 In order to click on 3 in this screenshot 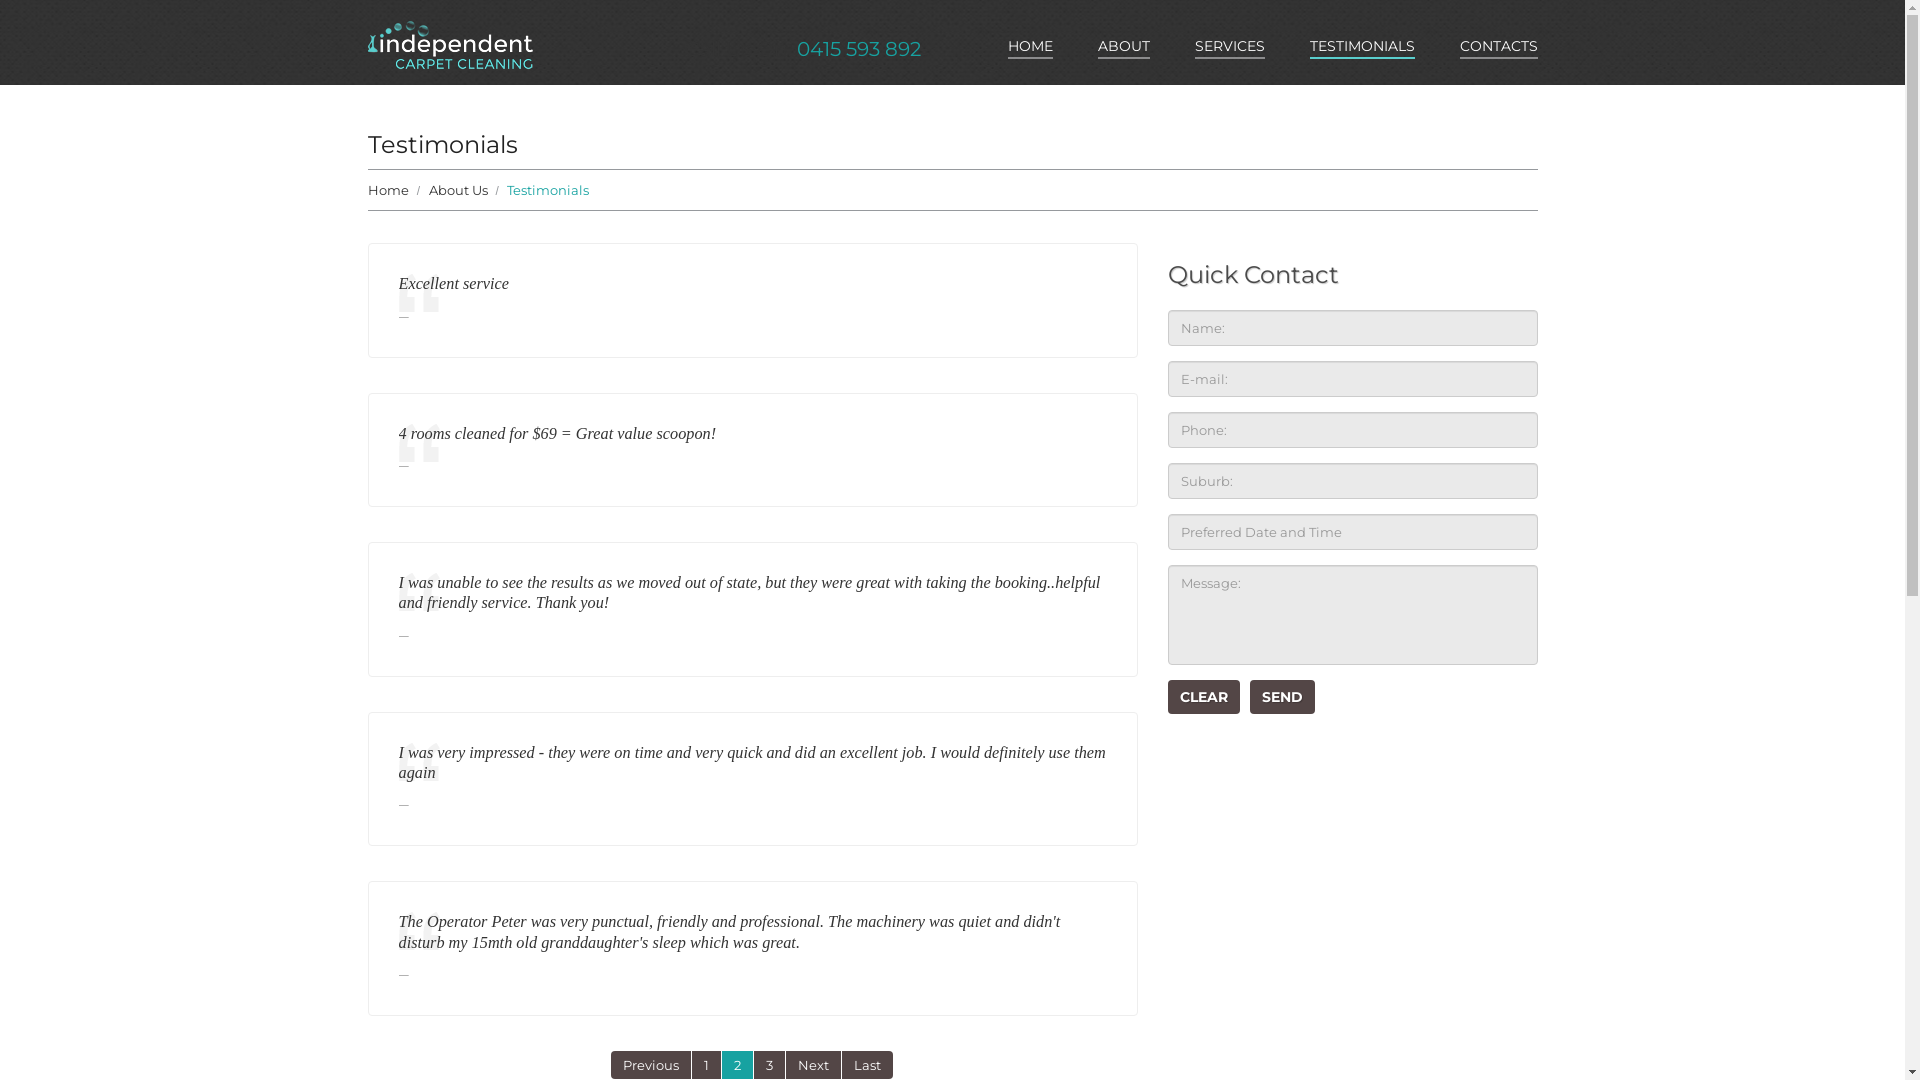, I will do `click(770, 1065)`.